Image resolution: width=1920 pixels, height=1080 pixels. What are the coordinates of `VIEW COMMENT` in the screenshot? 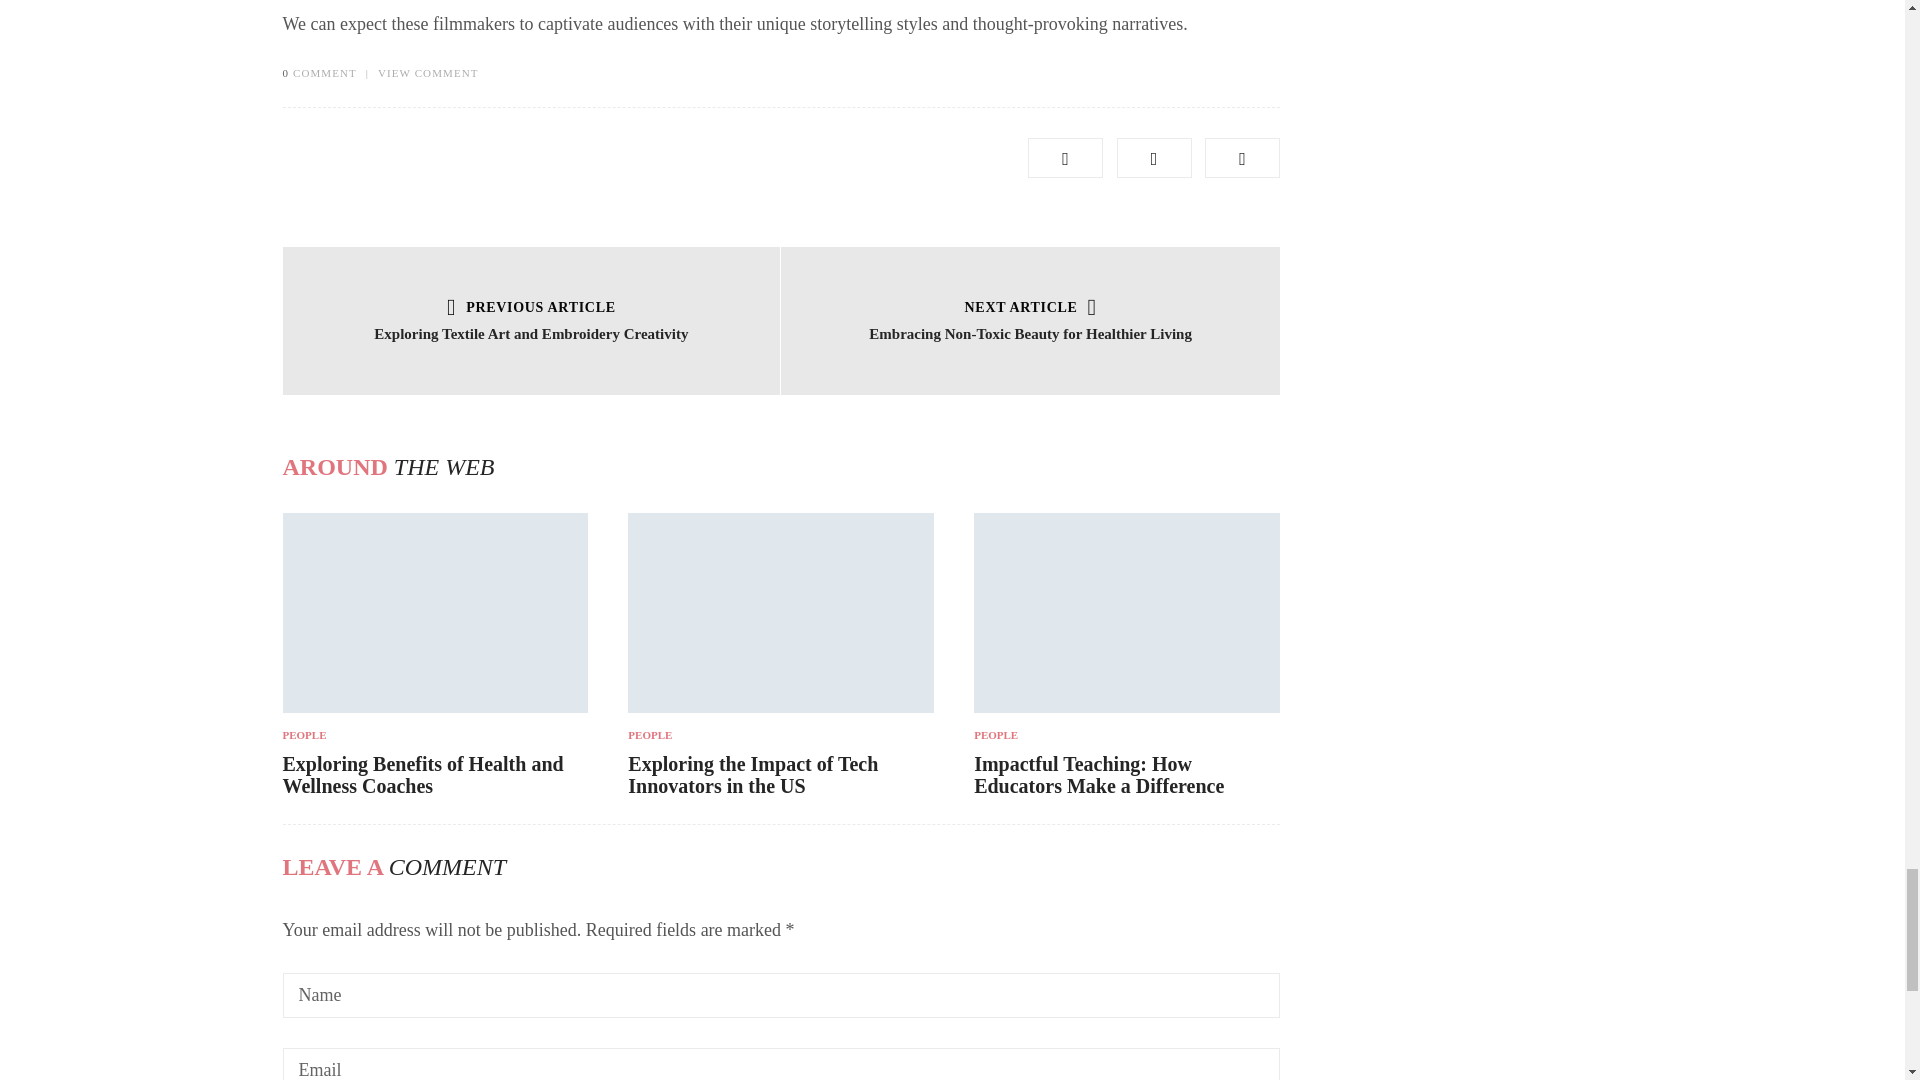 It's located at (428, 72).